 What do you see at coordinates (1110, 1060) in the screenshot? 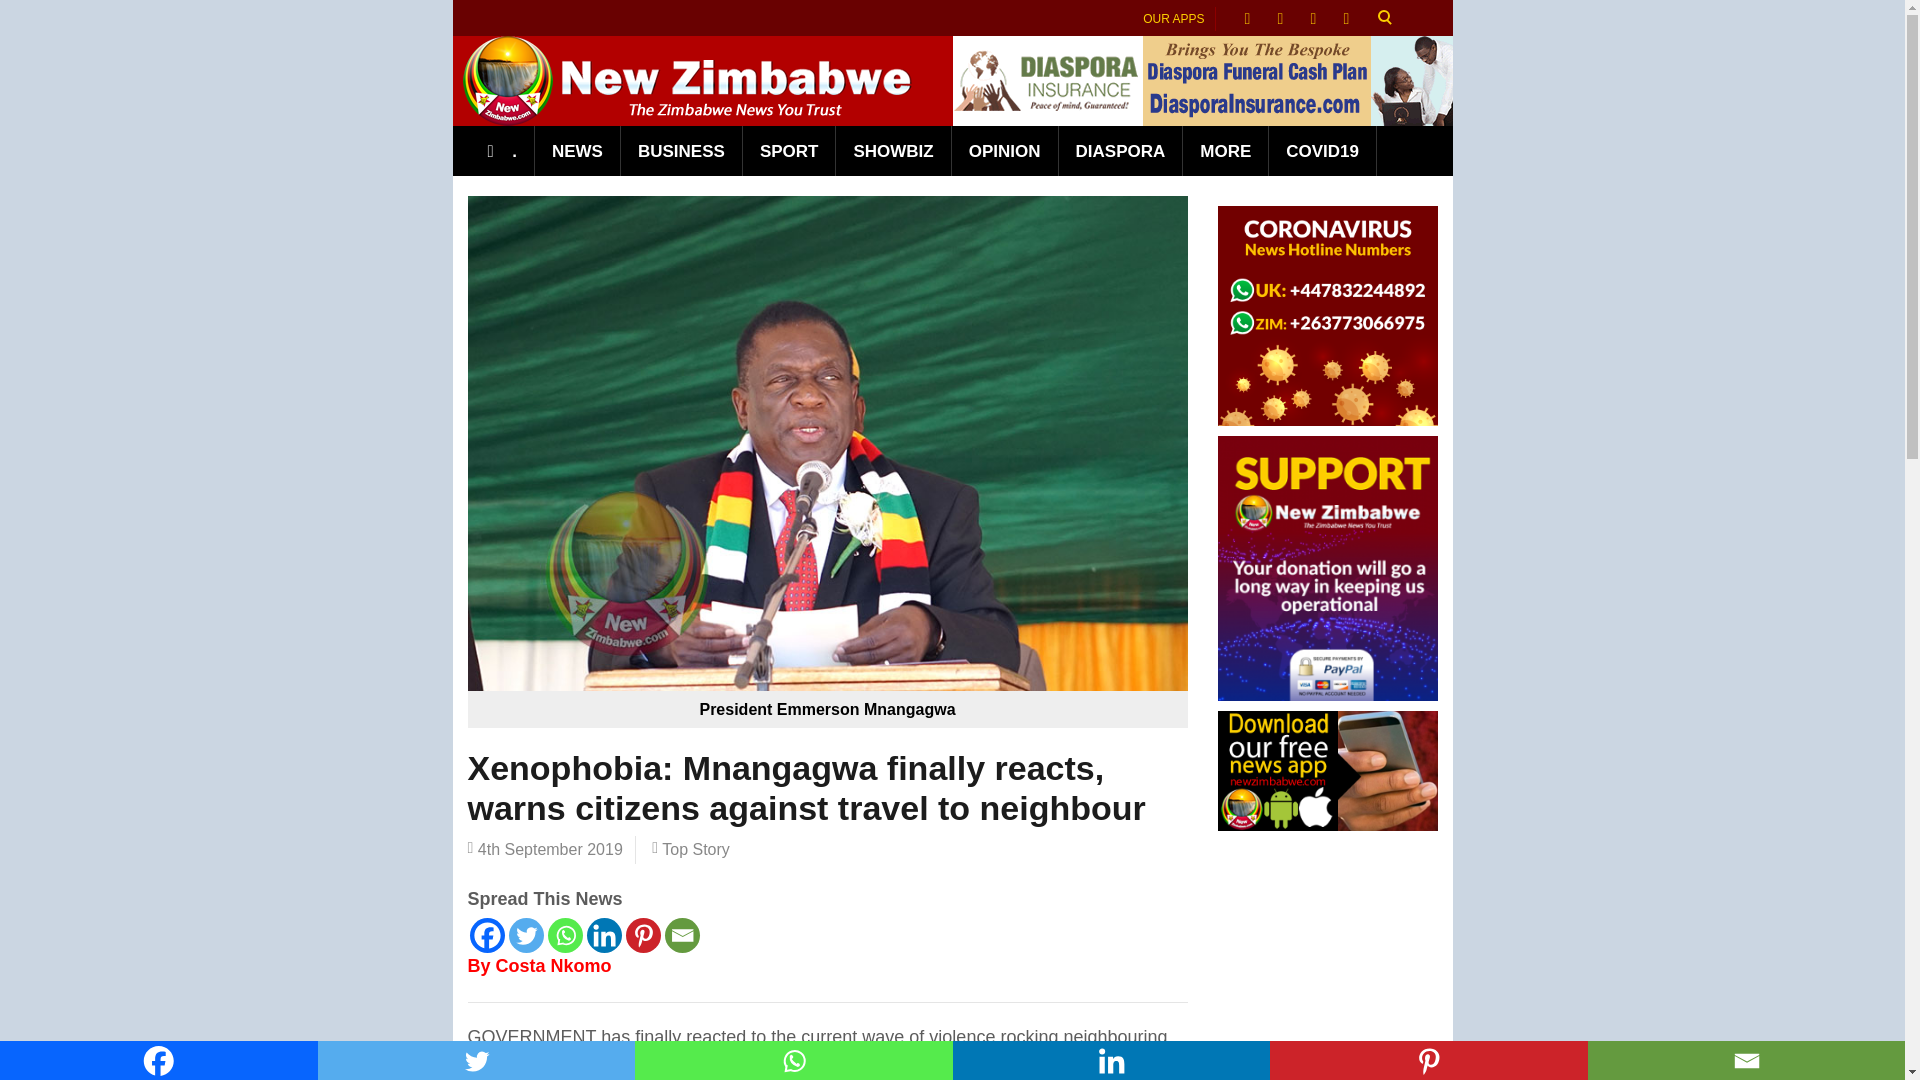
I see `Linkedin` at bounding box center [1110, 1060].